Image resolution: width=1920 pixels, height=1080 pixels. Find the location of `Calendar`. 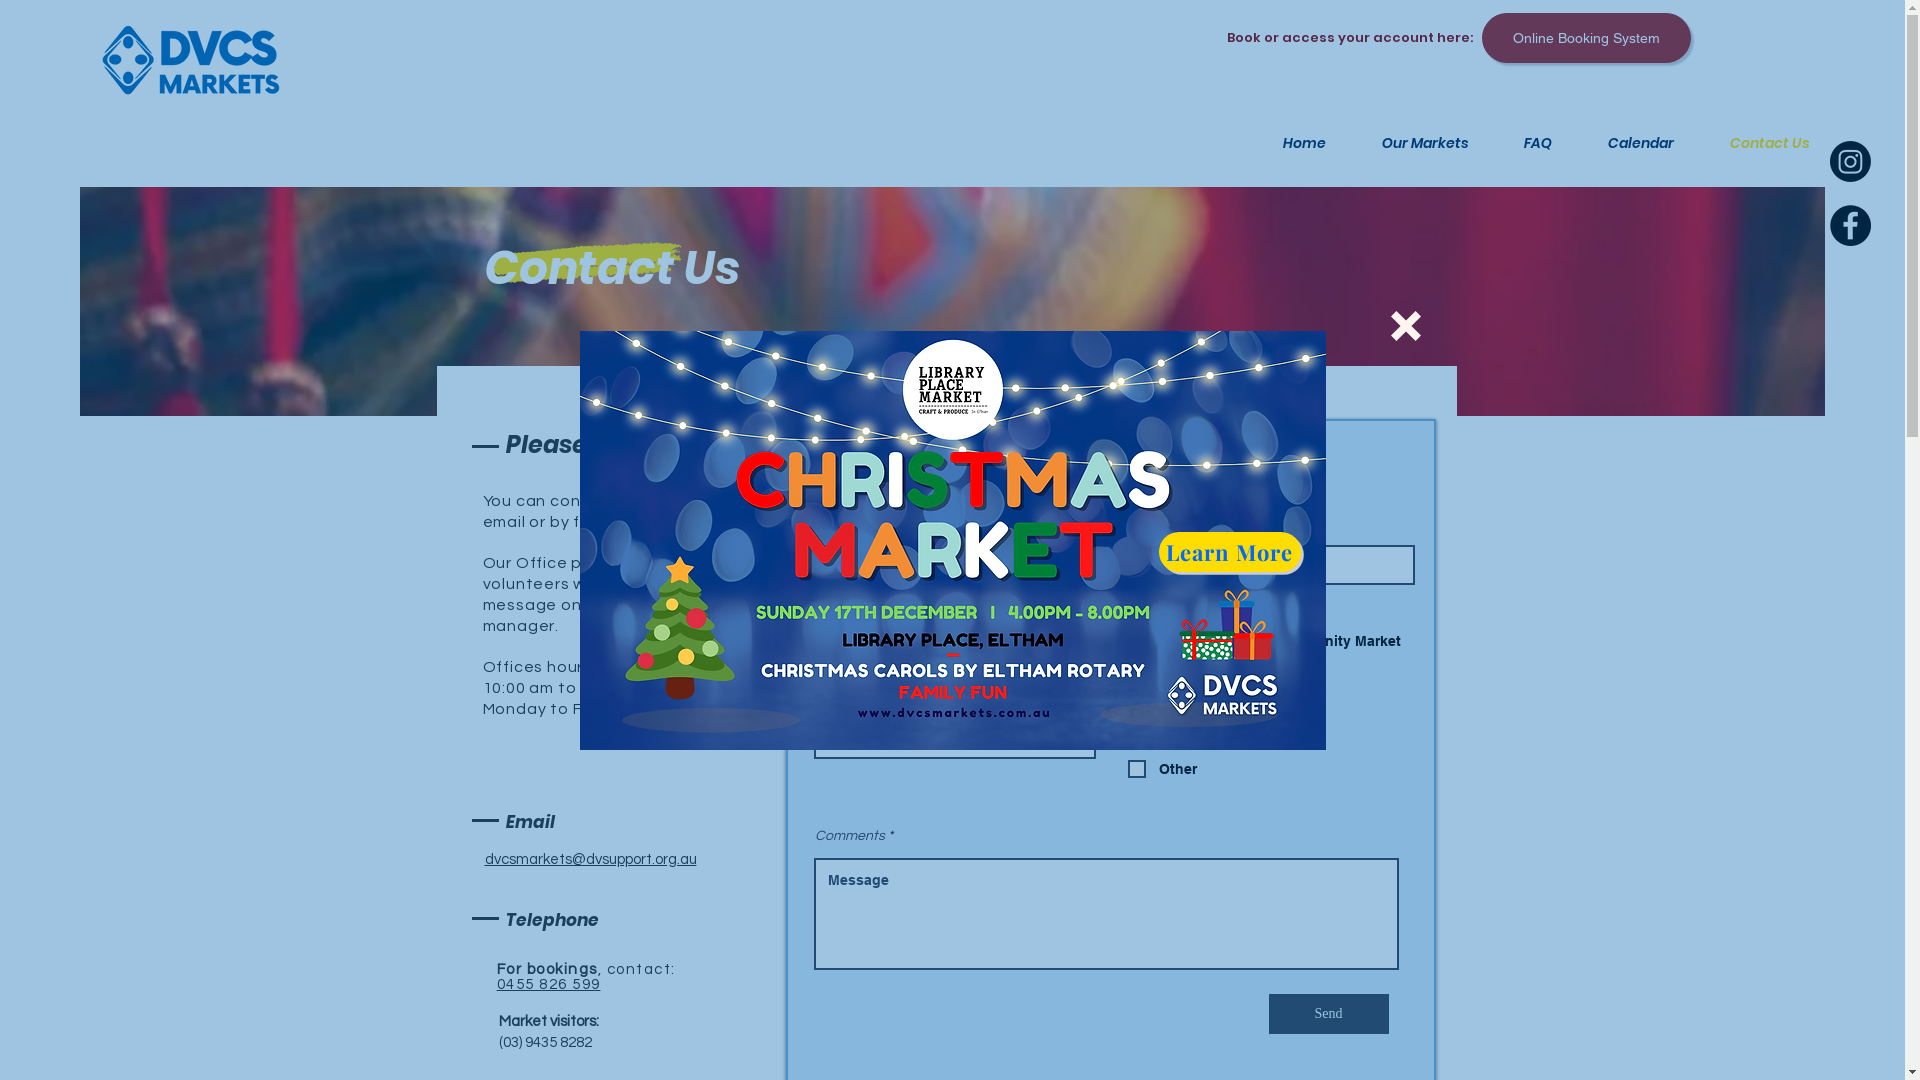

Calendar is located at coordinates (1628, 143).